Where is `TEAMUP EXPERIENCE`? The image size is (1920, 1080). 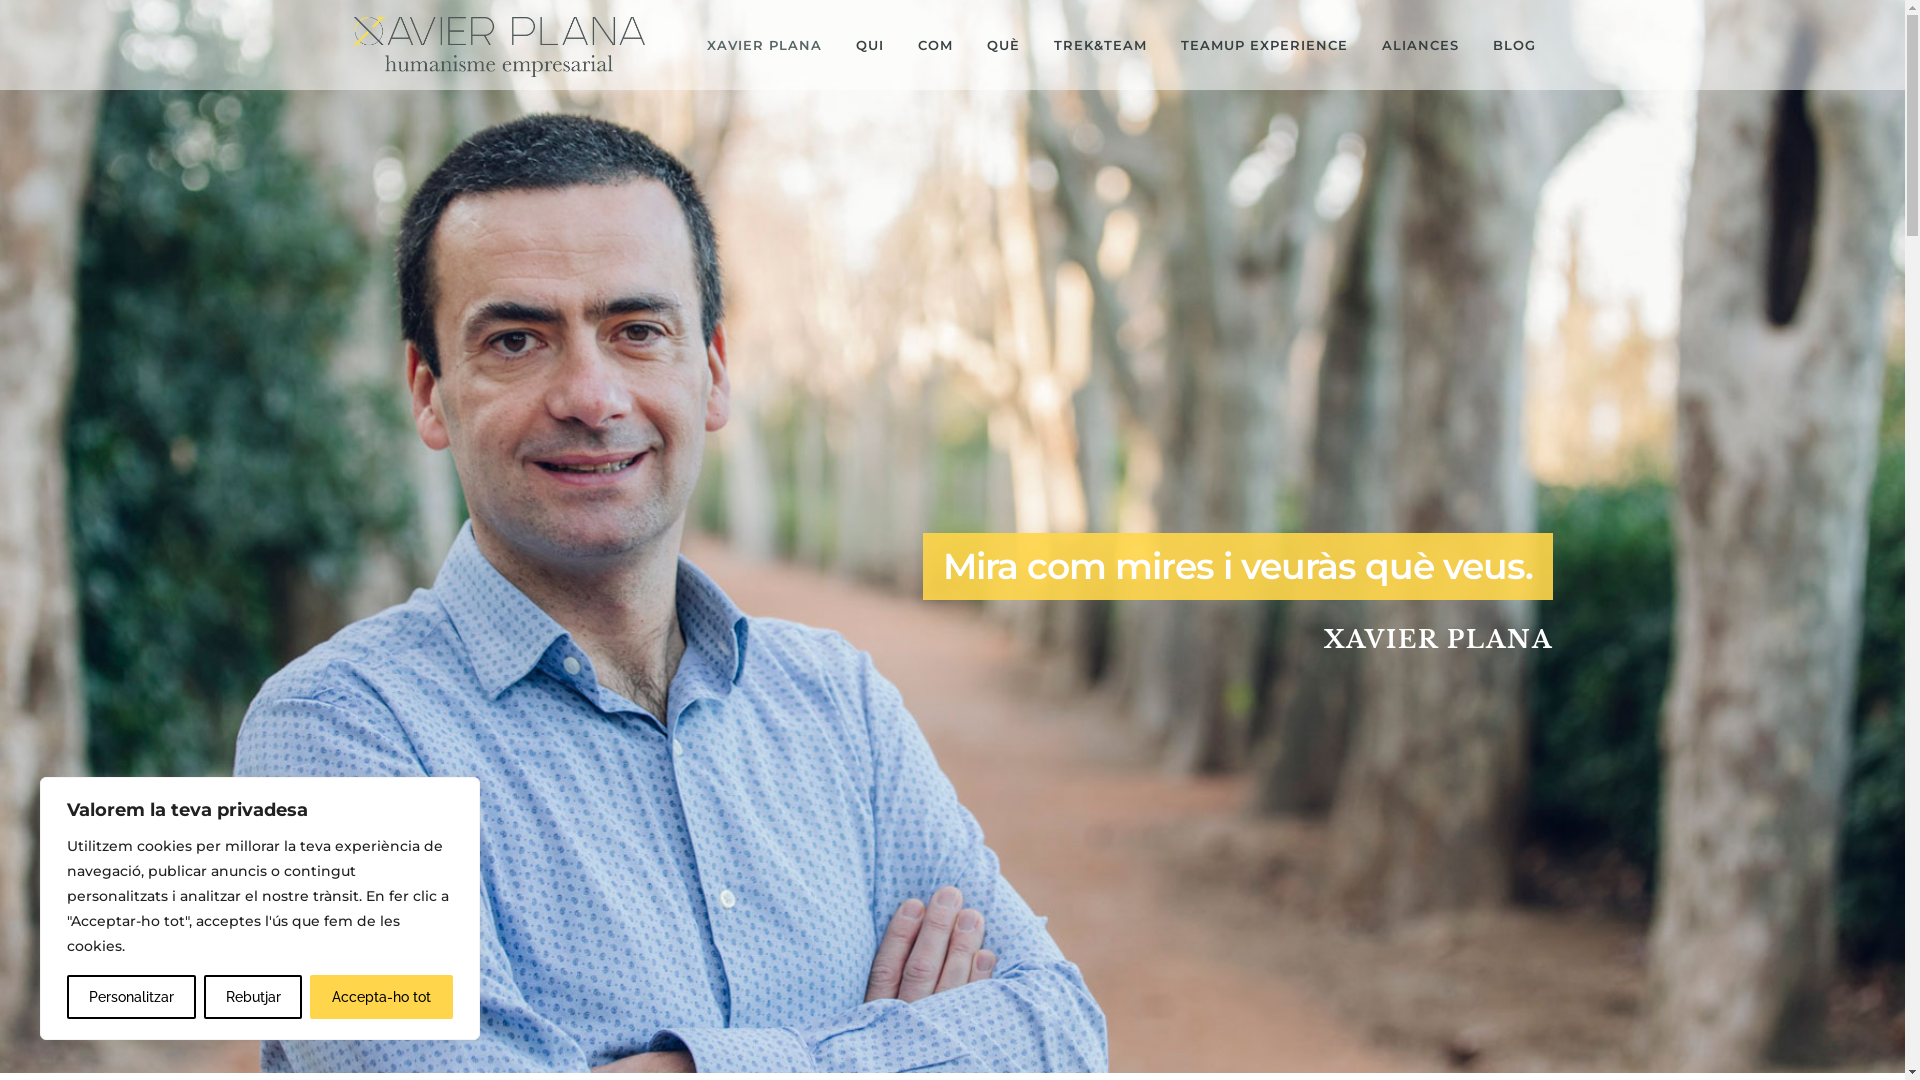 TEAMUP EXPERIENCE is located at coordinates (1264, 45).